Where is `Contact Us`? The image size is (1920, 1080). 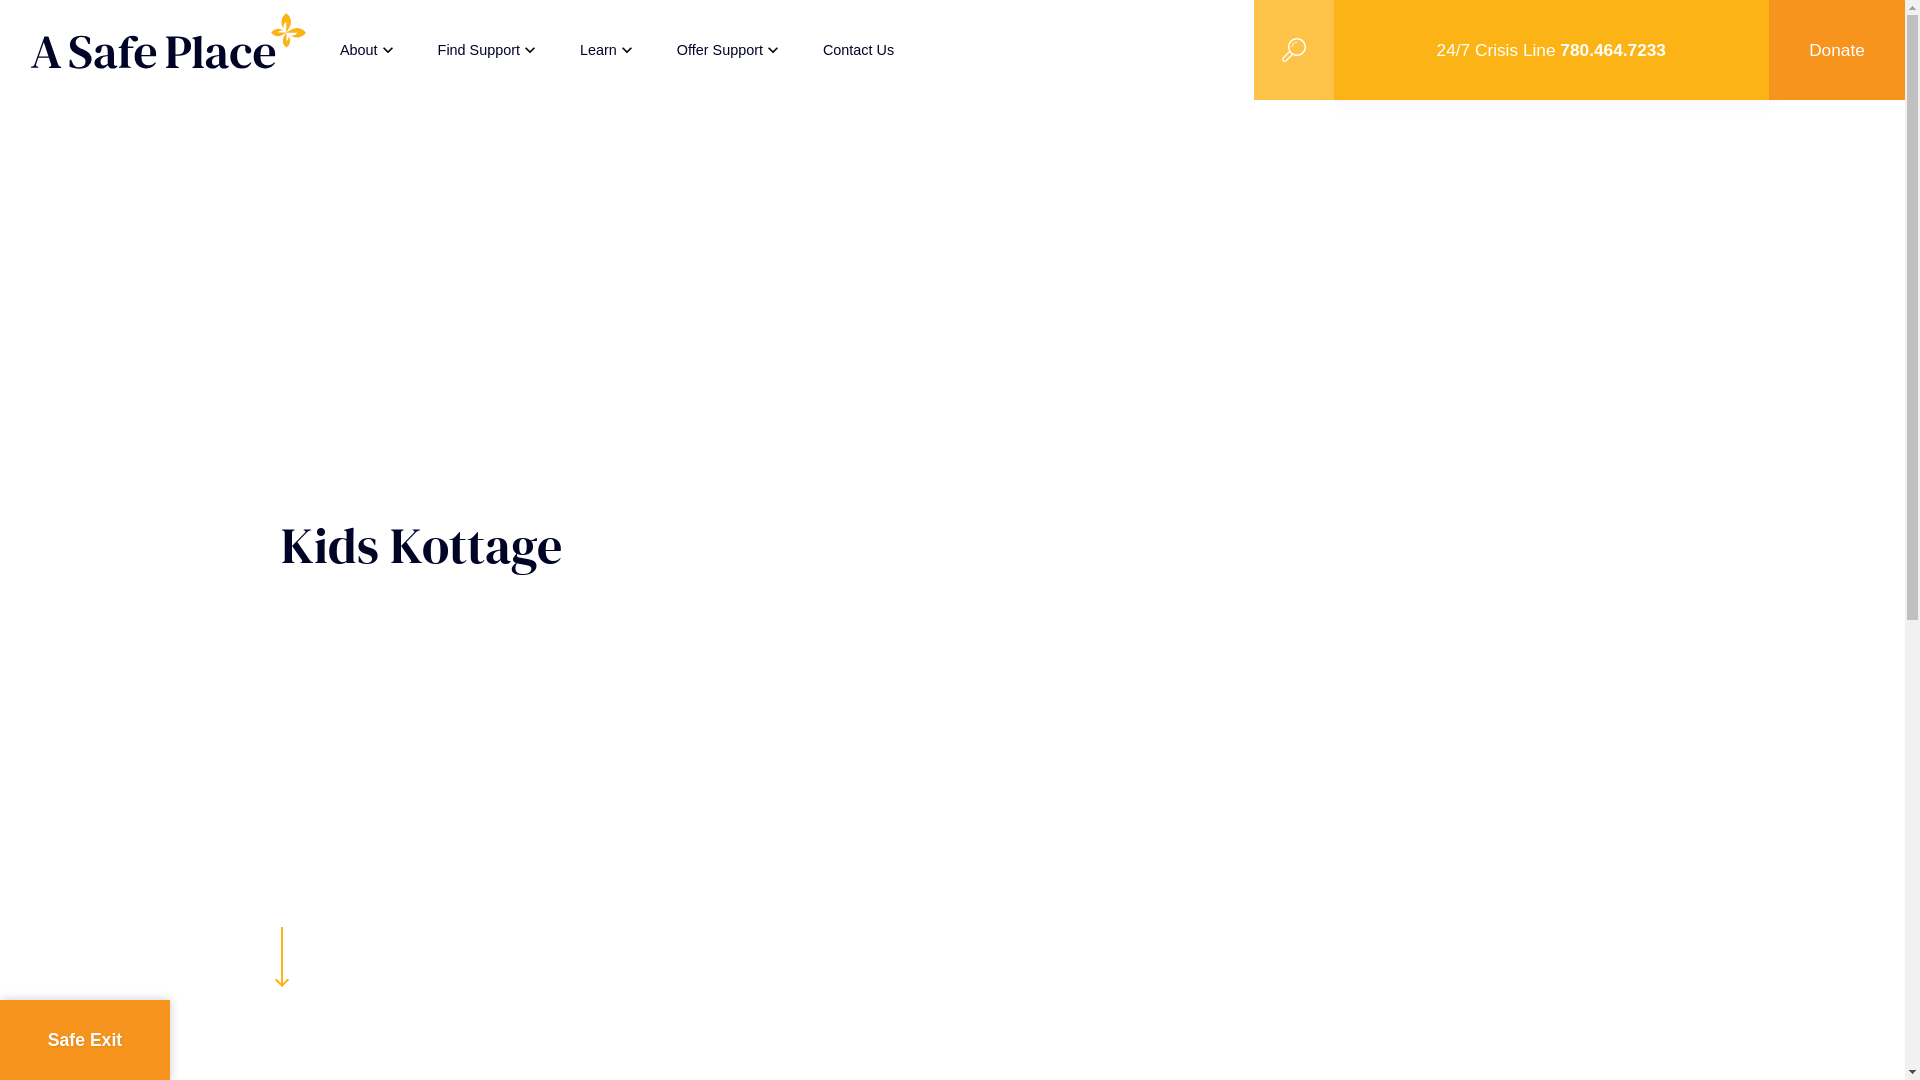
Contact Us is located at coordinates (858, 50).